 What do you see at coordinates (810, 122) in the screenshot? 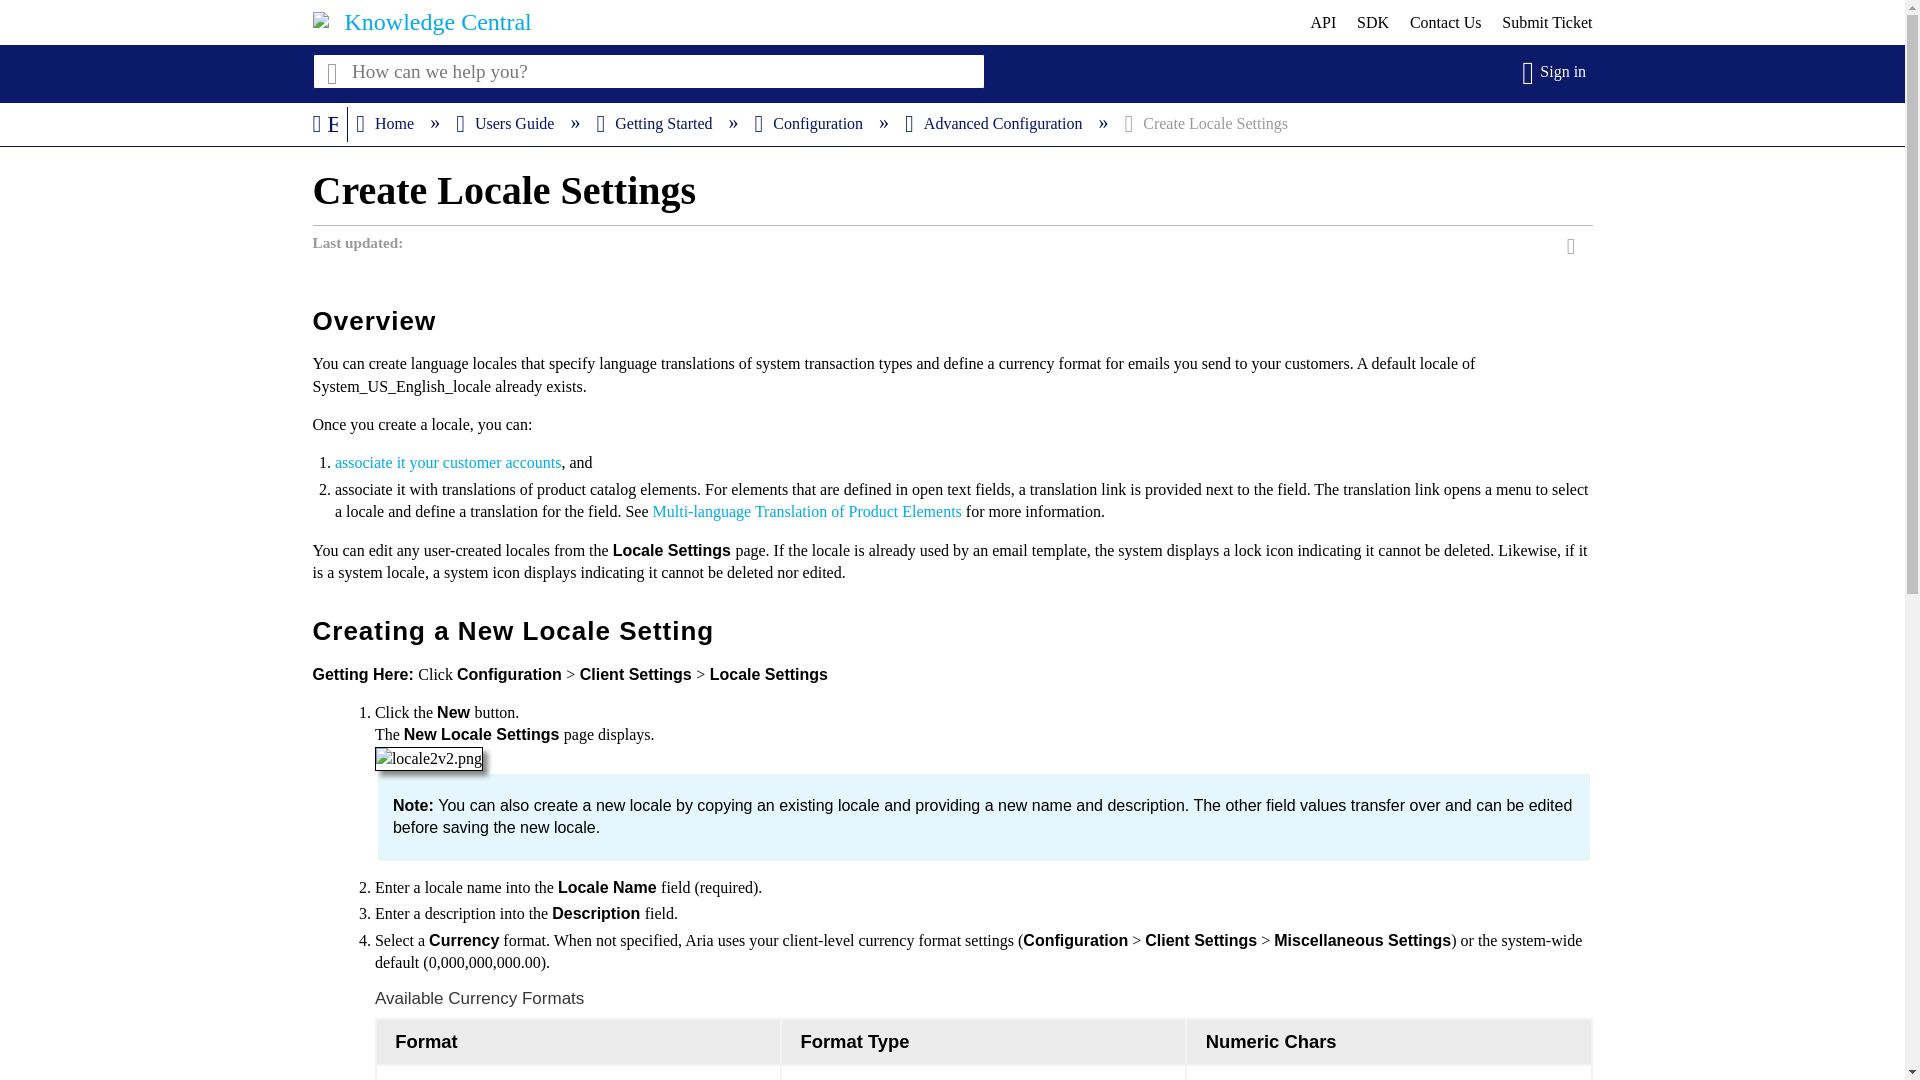
I see `Configuration` at bounding box center [810, 122].